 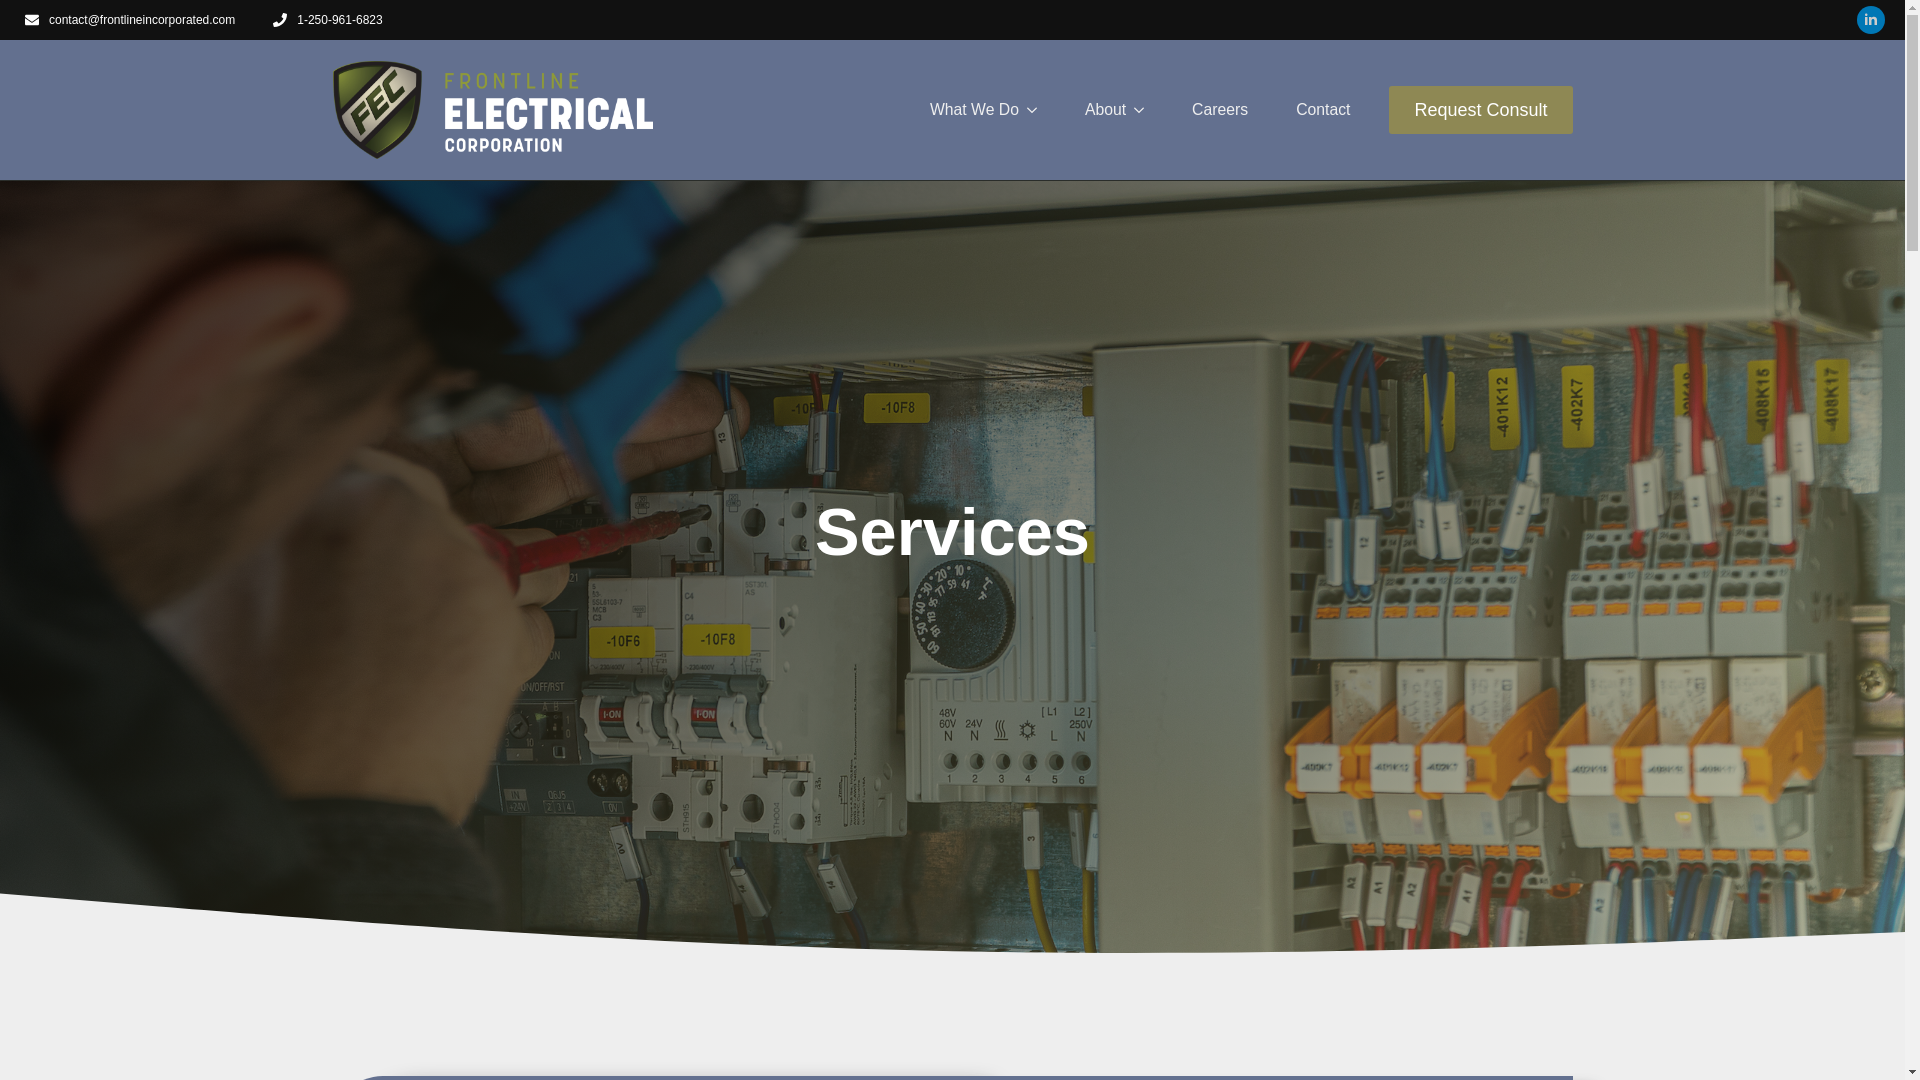 What do you see at coordinates (692, 1012) in the screenshot?
I see `wpforms-submit` at bounding box center [692, 1012].